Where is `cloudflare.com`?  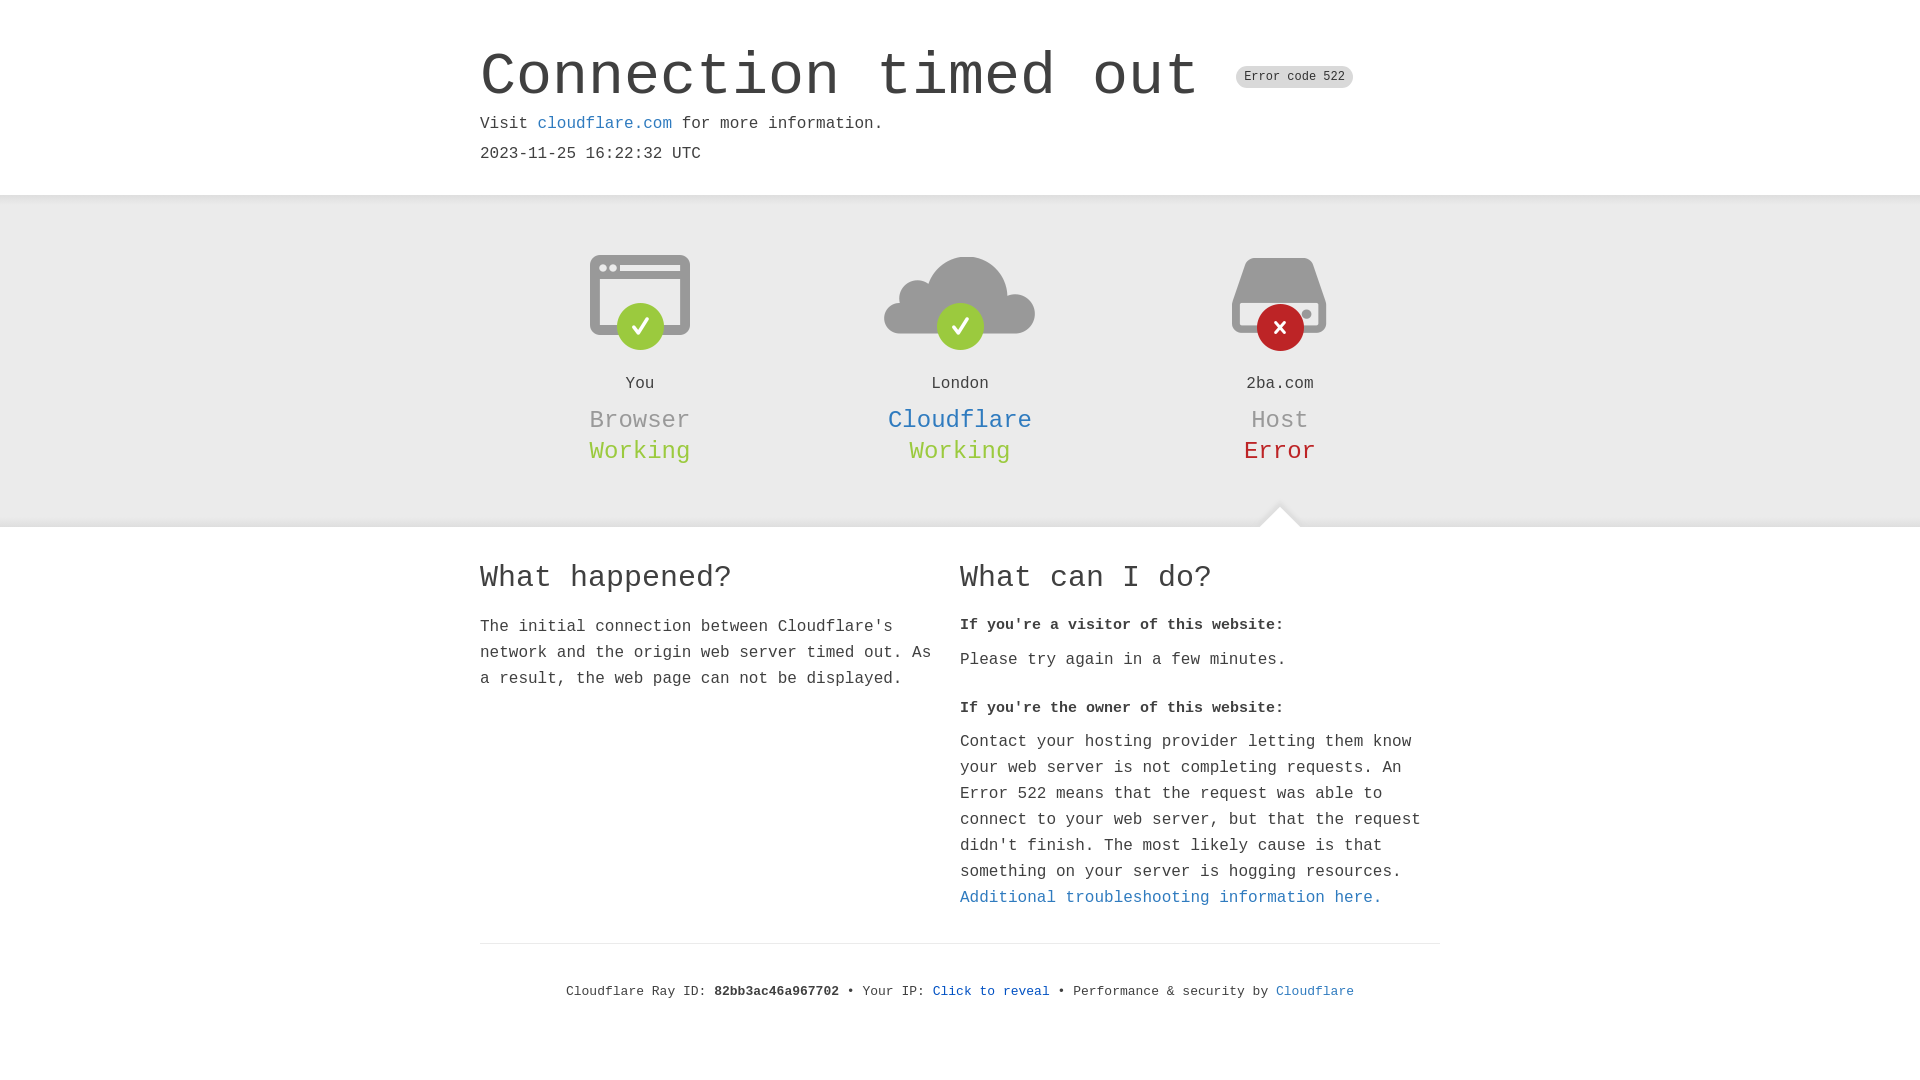 cloudflare.com is located at coordinates (605, 124).